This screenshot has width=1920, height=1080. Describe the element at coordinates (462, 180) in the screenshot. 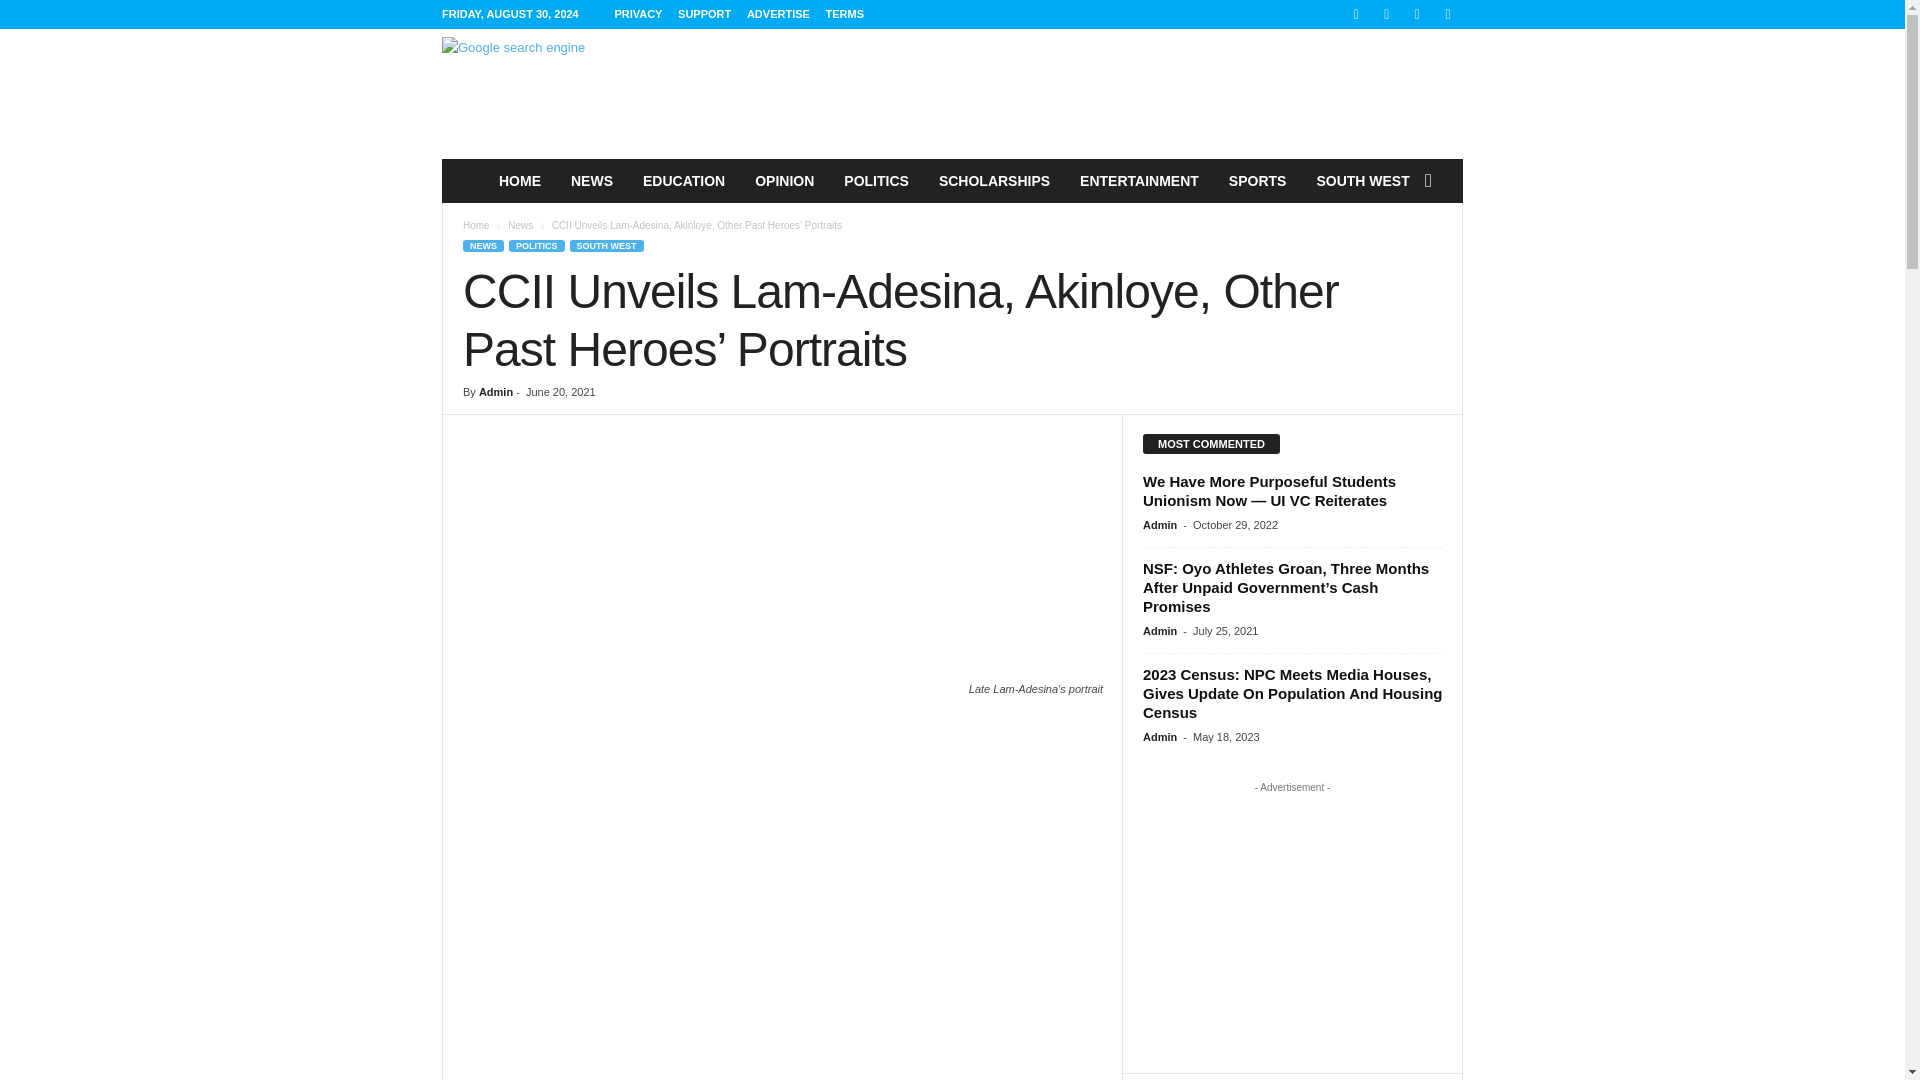

I see `Freshpage Nigeria` at that location.